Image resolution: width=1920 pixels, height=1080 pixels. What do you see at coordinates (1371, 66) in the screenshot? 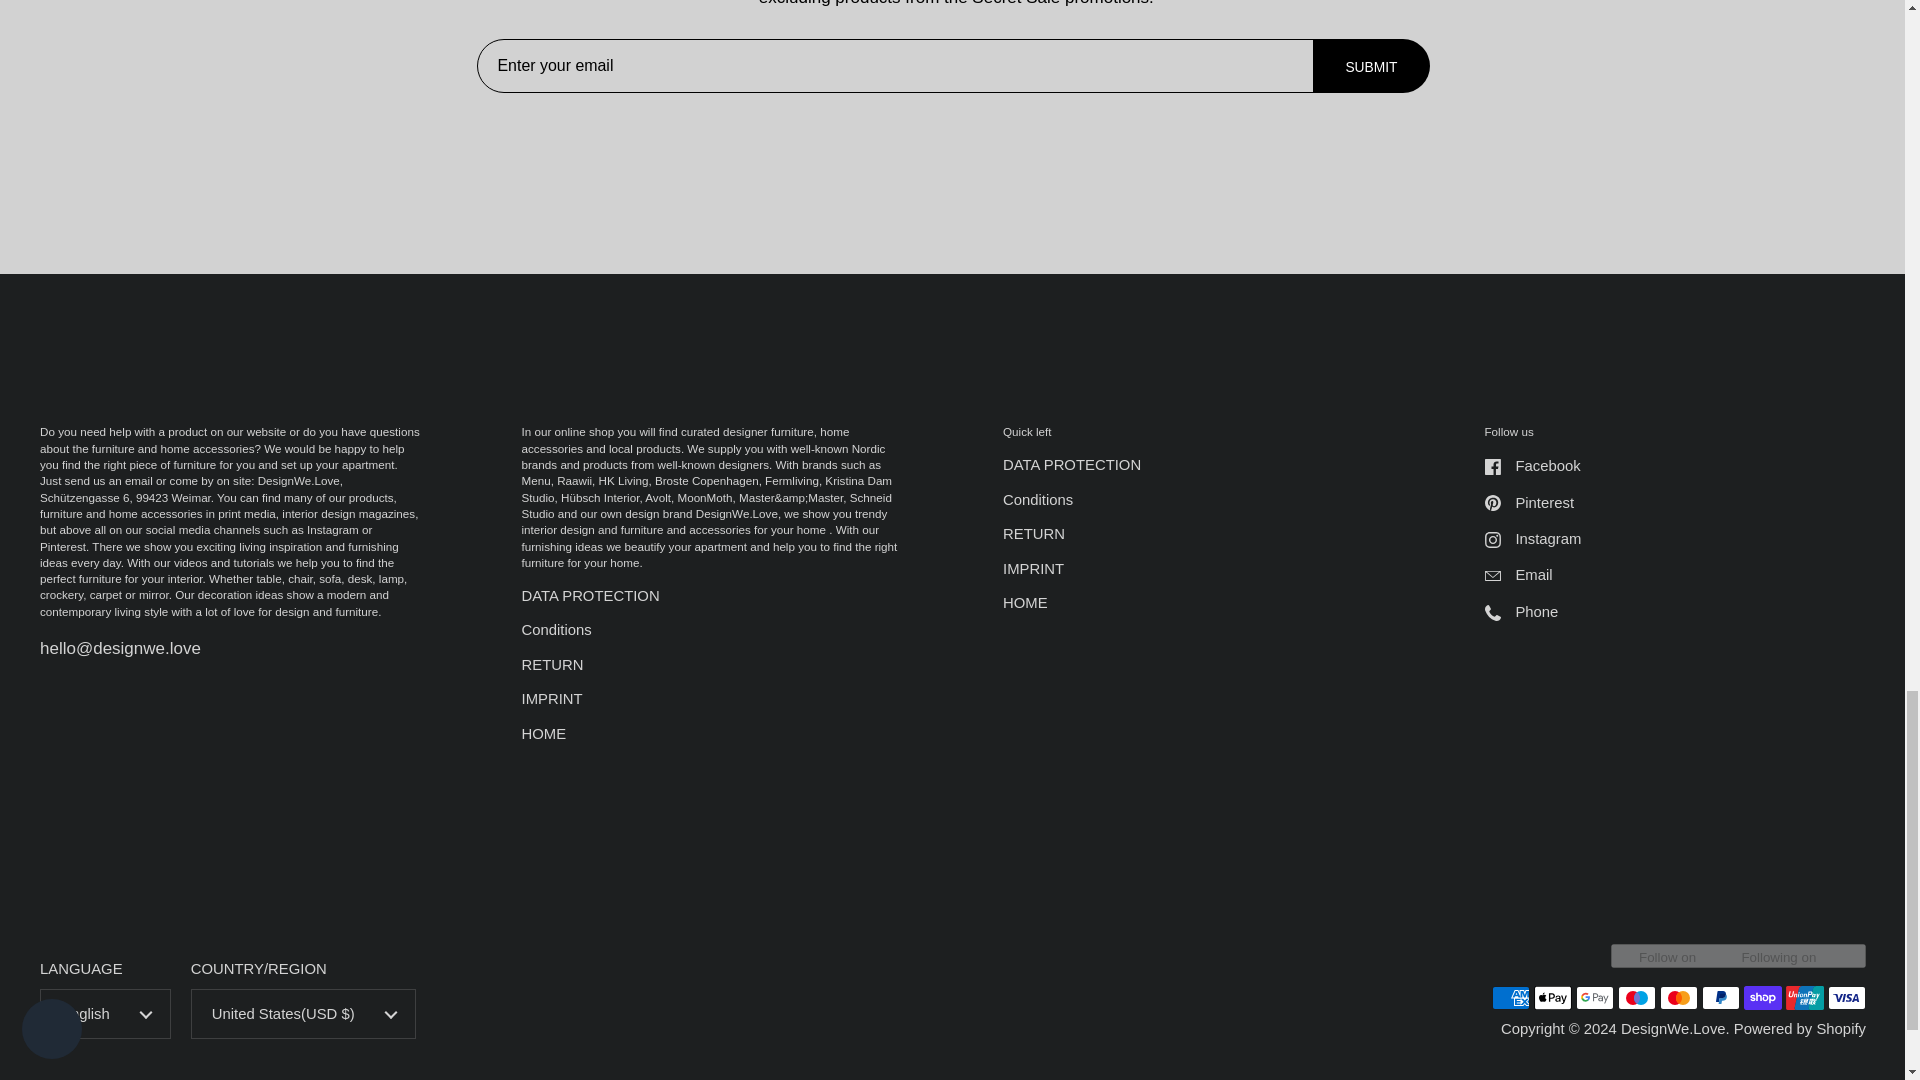
I see `SUBMIT` at bounding box center [1371, 66].